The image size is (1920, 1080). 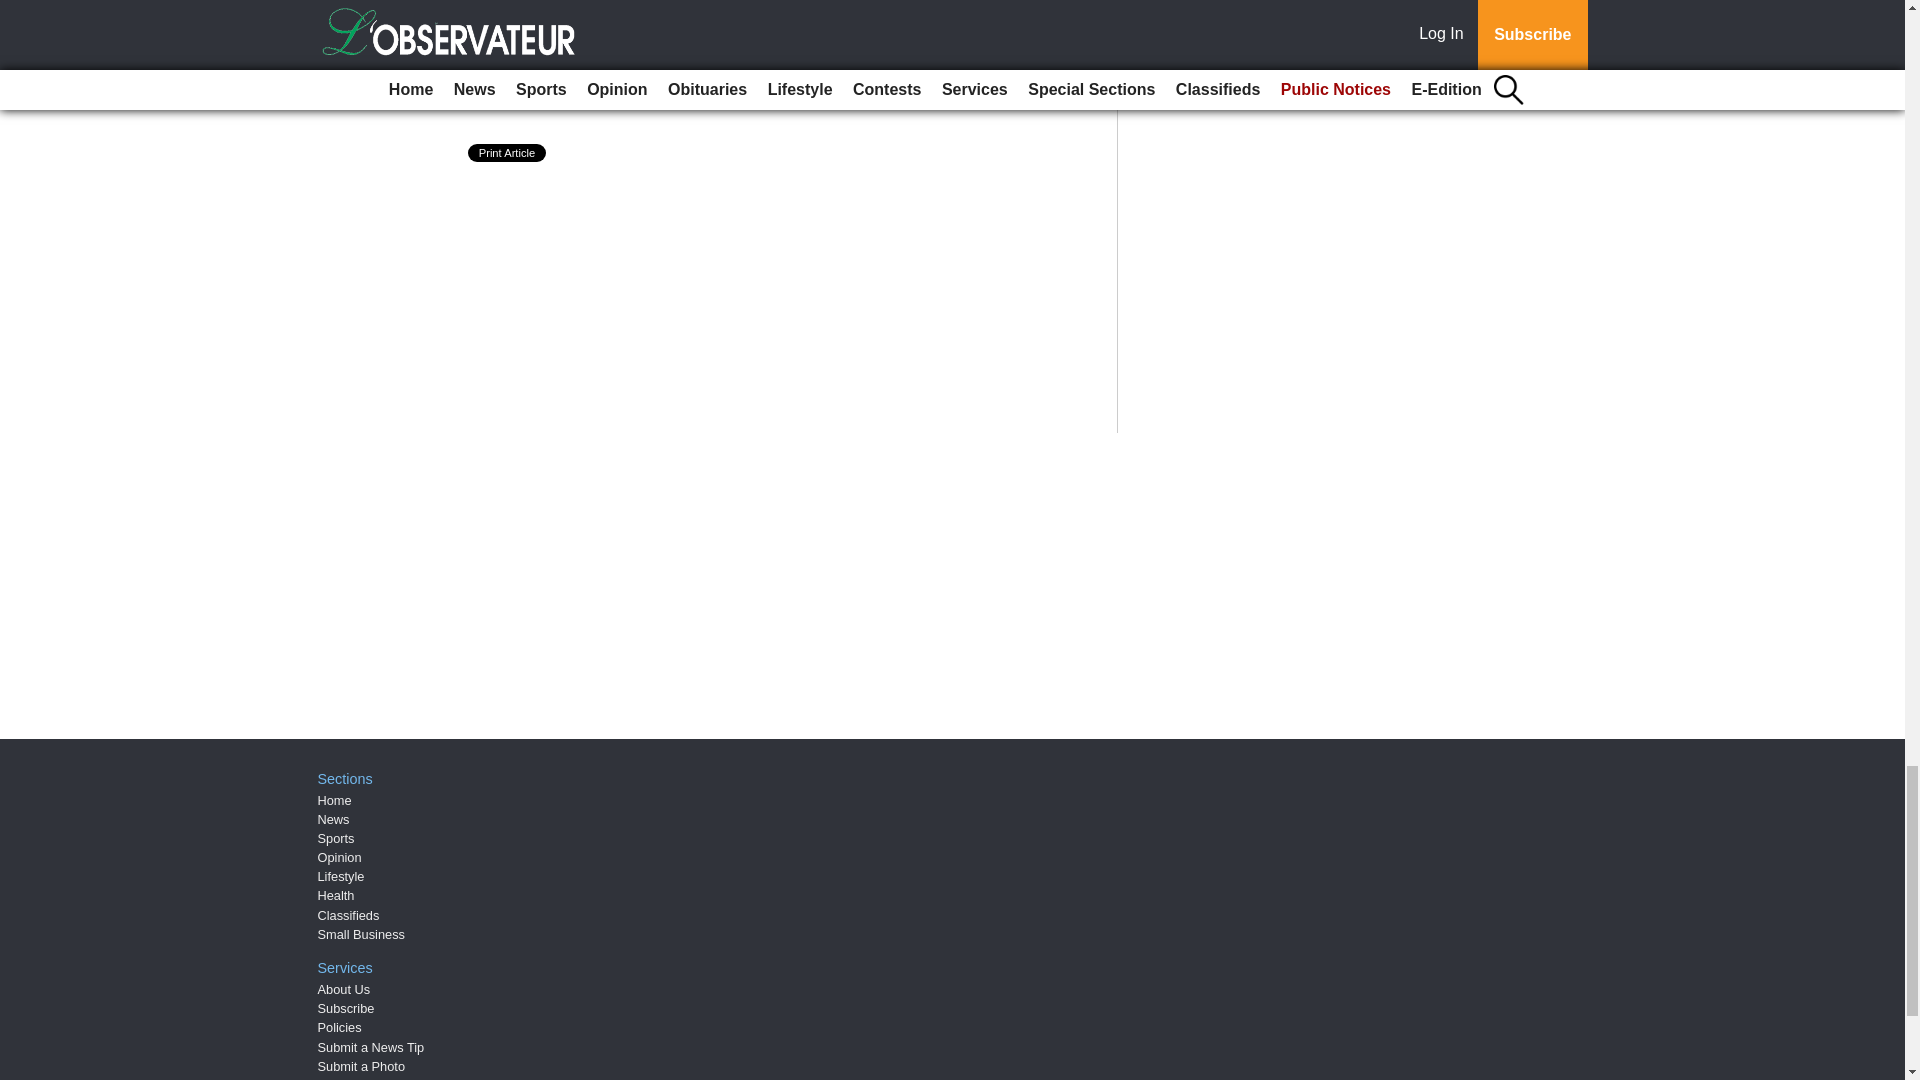 What do you see at coordinates (642, 7) in the screenshot?
I see `St. Charles deputy wins MADD award` at bounding box center [642, 7].